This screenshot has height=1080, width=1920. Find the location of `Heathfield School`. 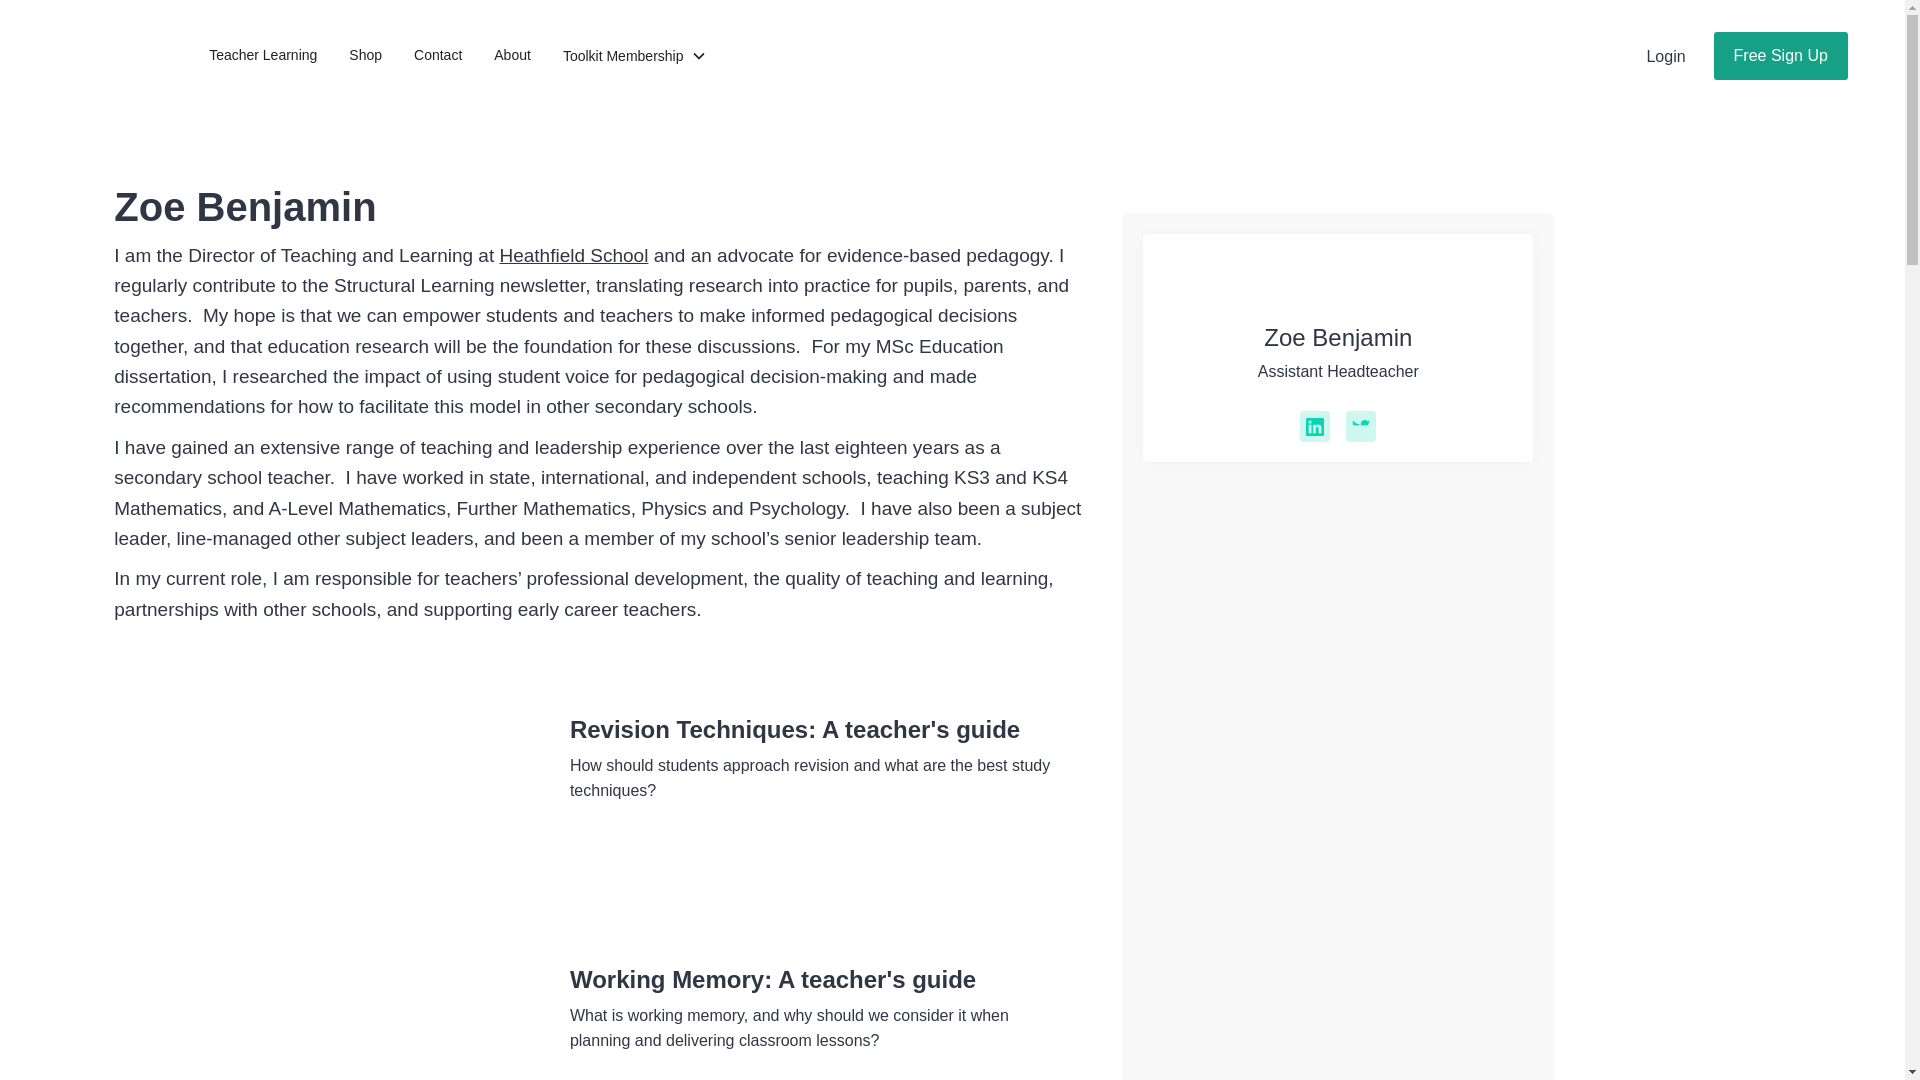

Heathfield School is located at coordinates (574, 254).